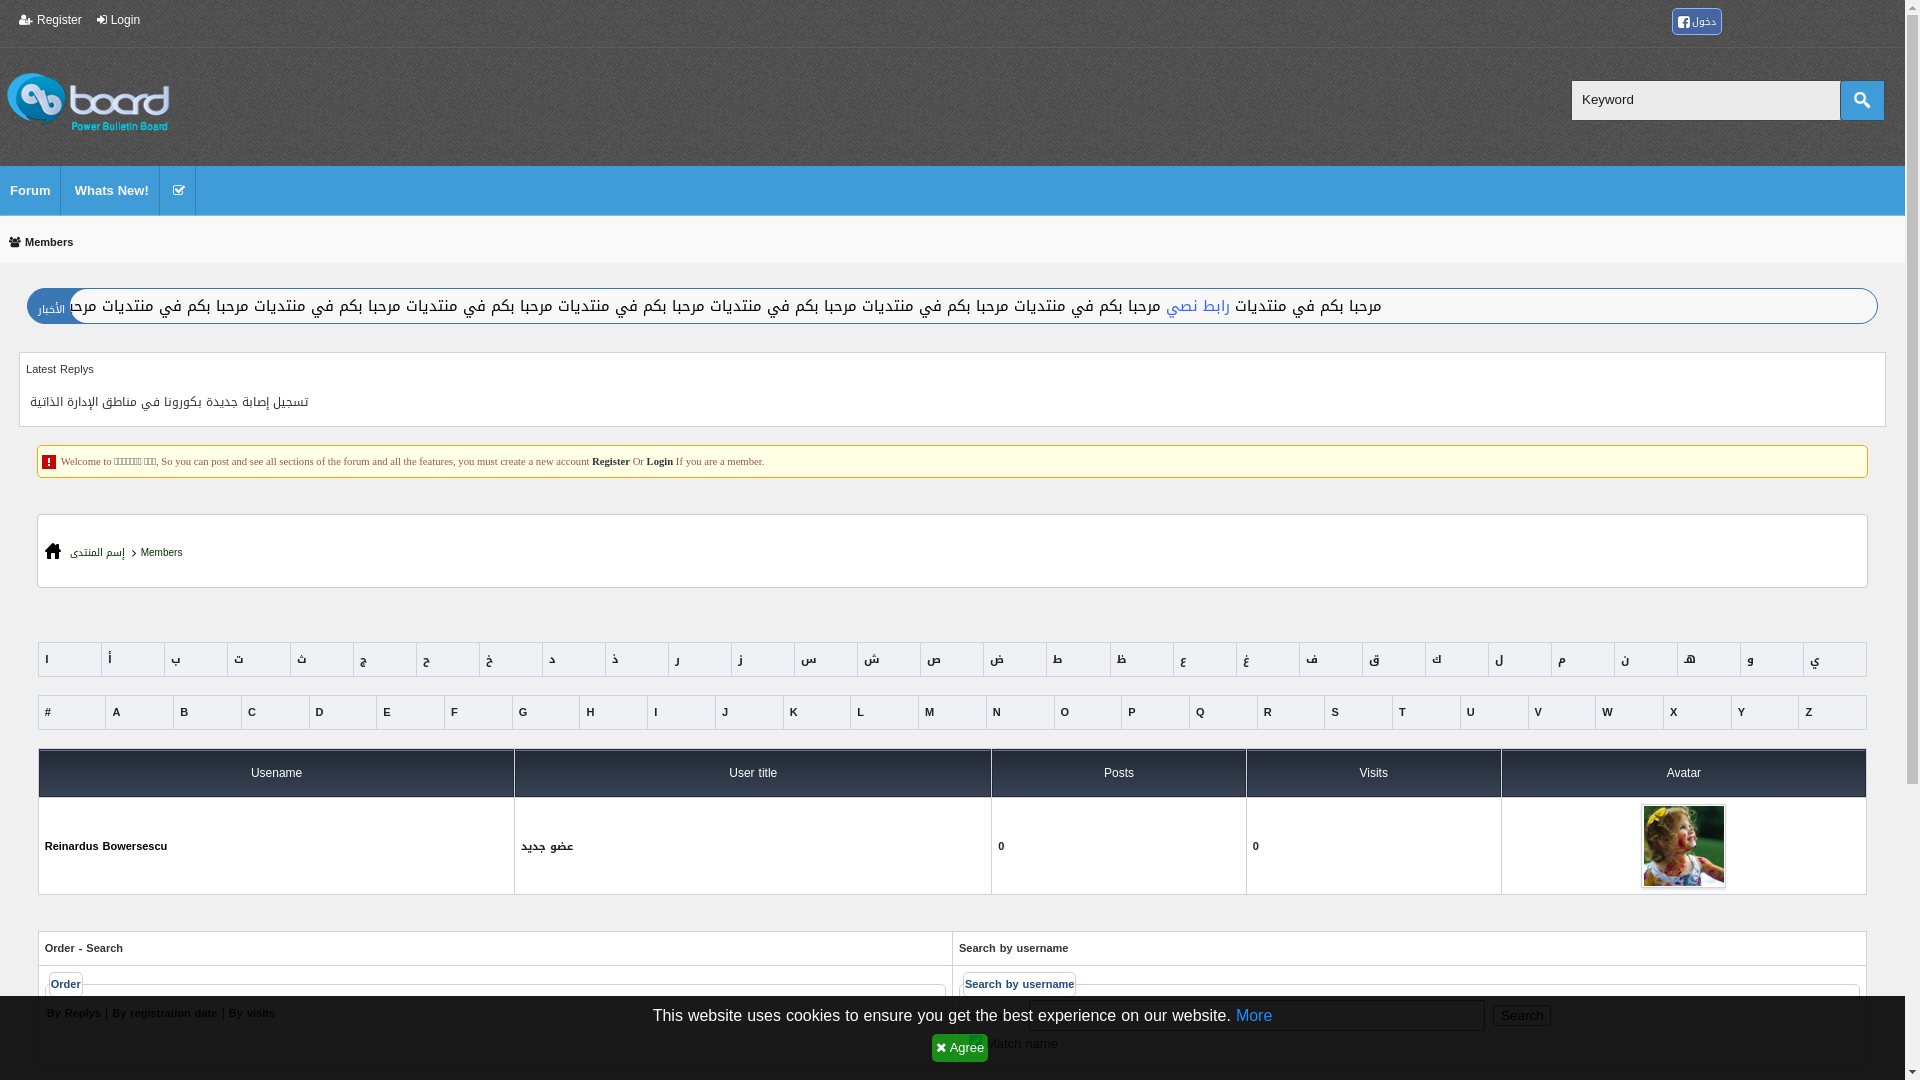 Image resolution: width=1920 pixels, height=1080 pixels. Describe the element at coordinates (524, 712) in the screenshot. I see `G` at that location.